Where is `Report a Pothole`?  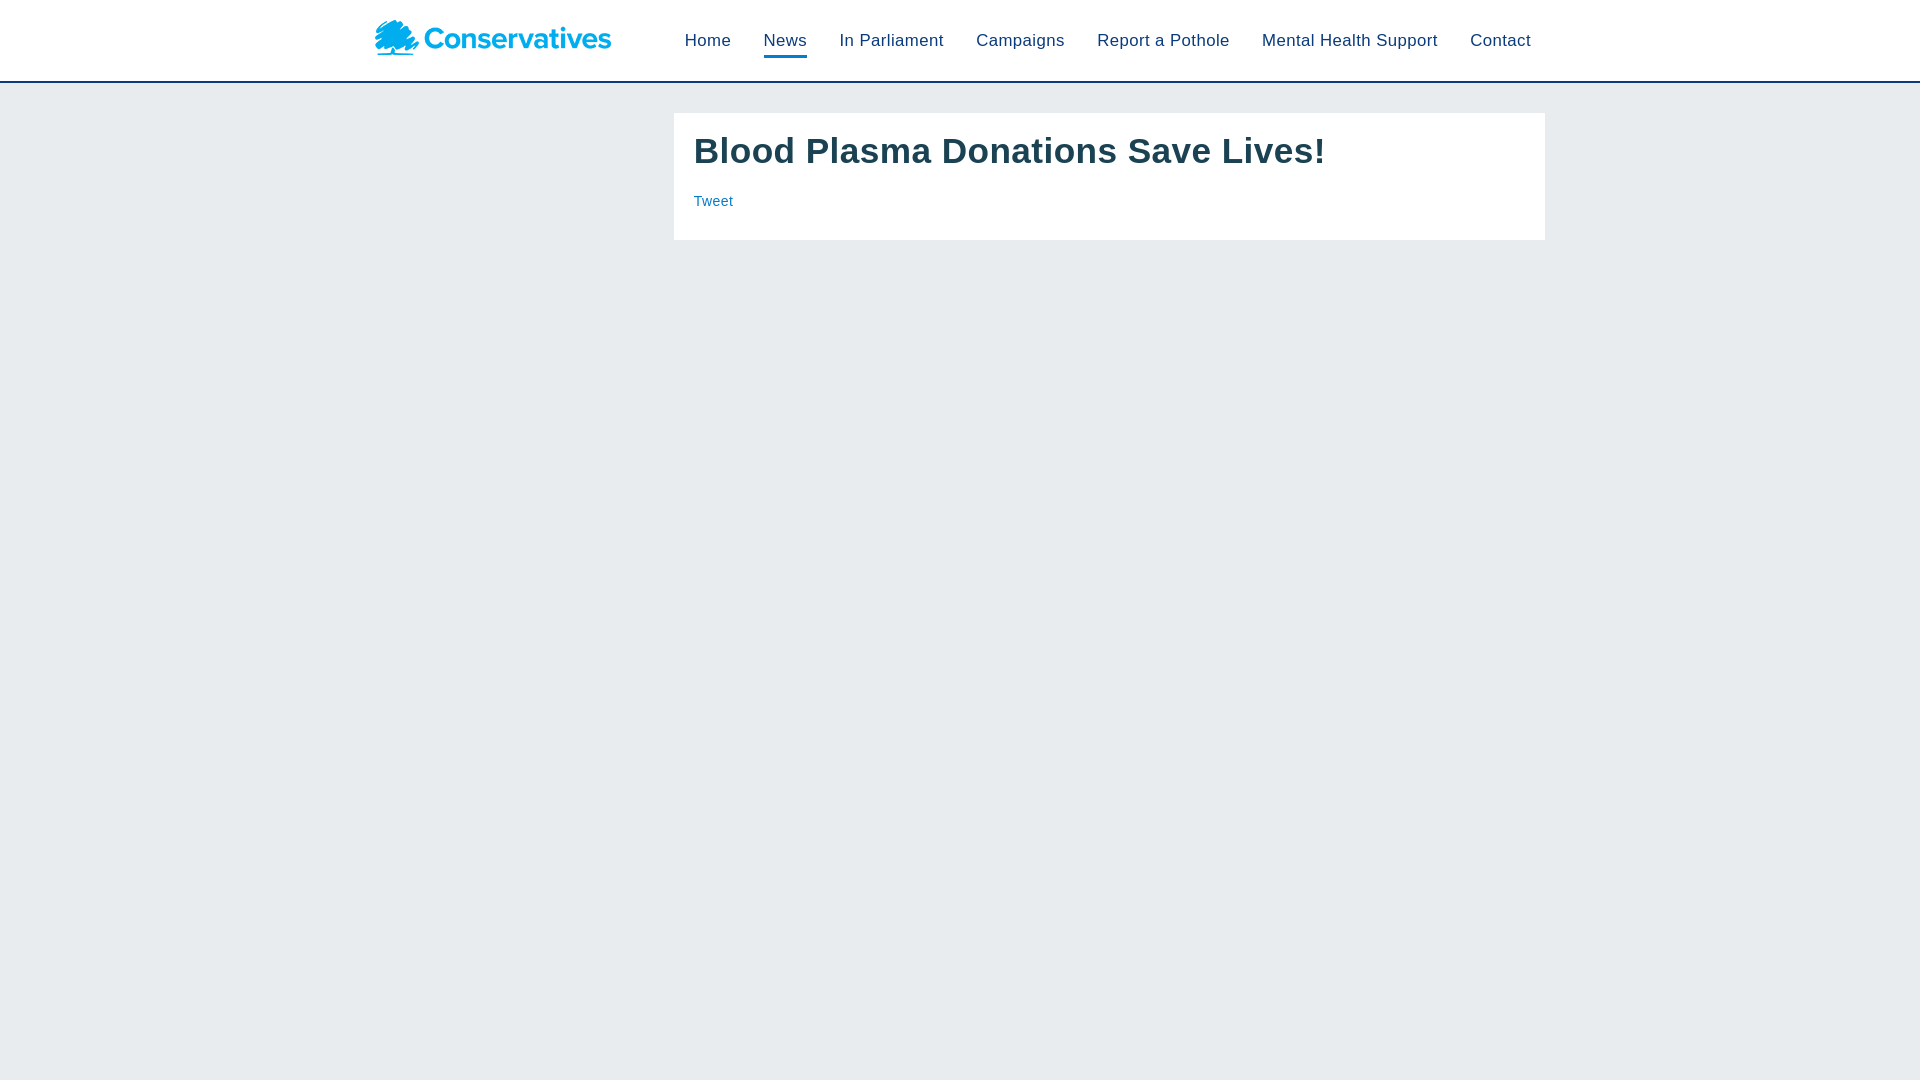 Report a Pothole is located at coordinates (1163, 40).